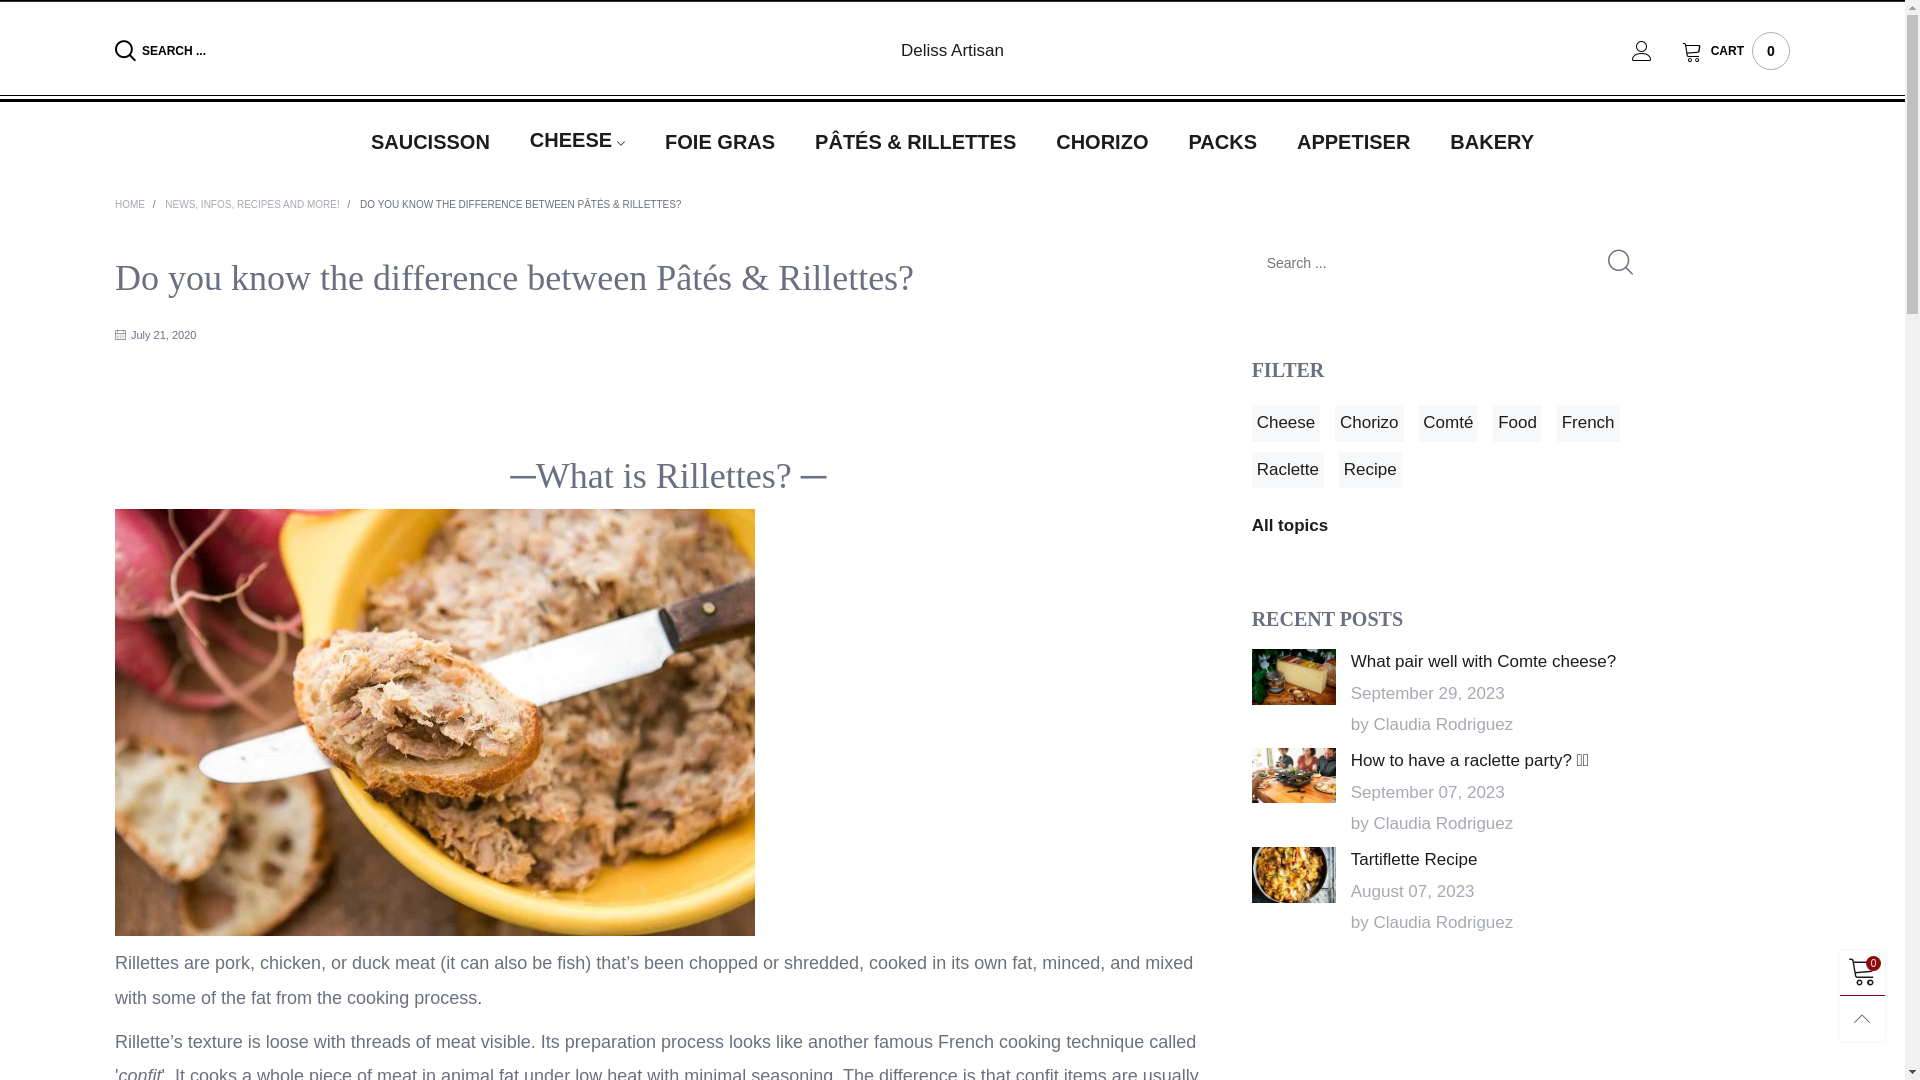 This screenshot has height=1080, width=1920. Describe the element at coordinates (1492, 141) in the screenshot. I see `BAKERY` at that location.